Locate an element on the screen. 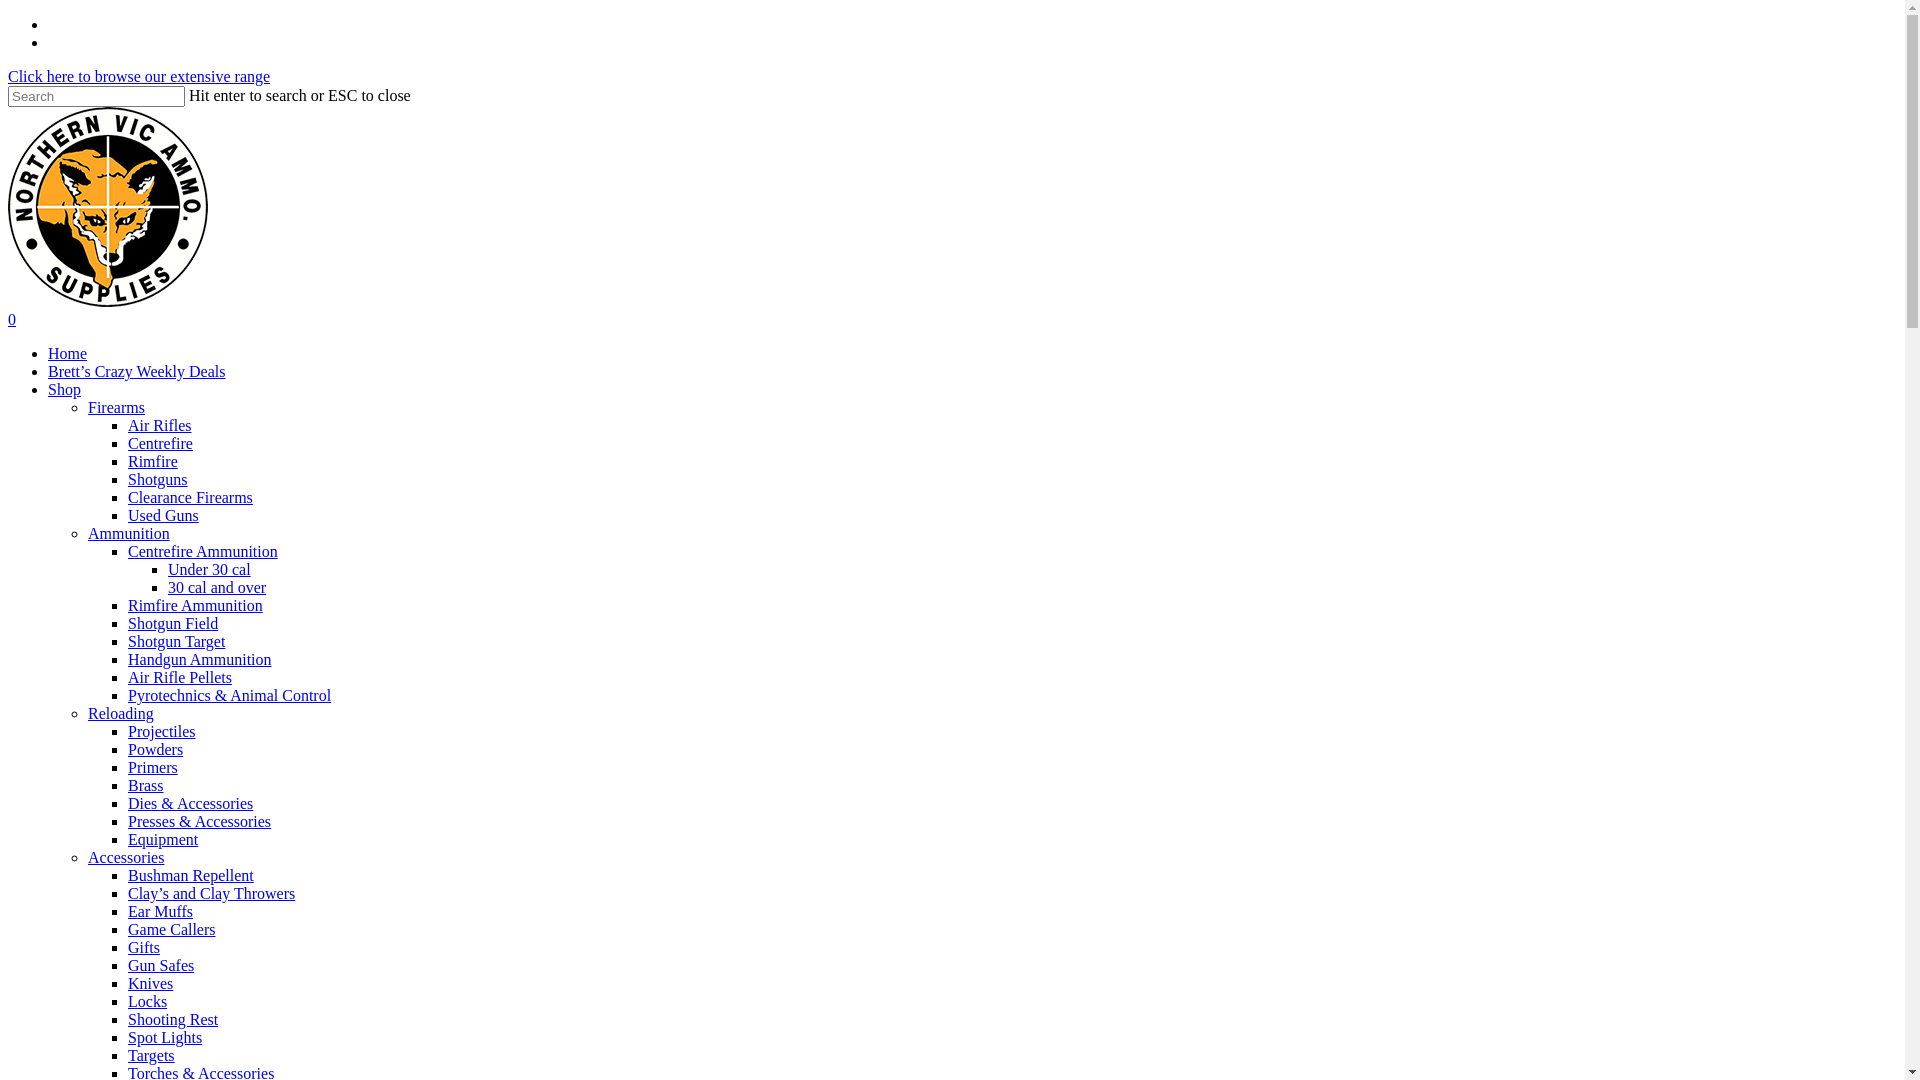 The image size is (1920, 1080). Handgun Ammunition is located at coordinates (200, 660).